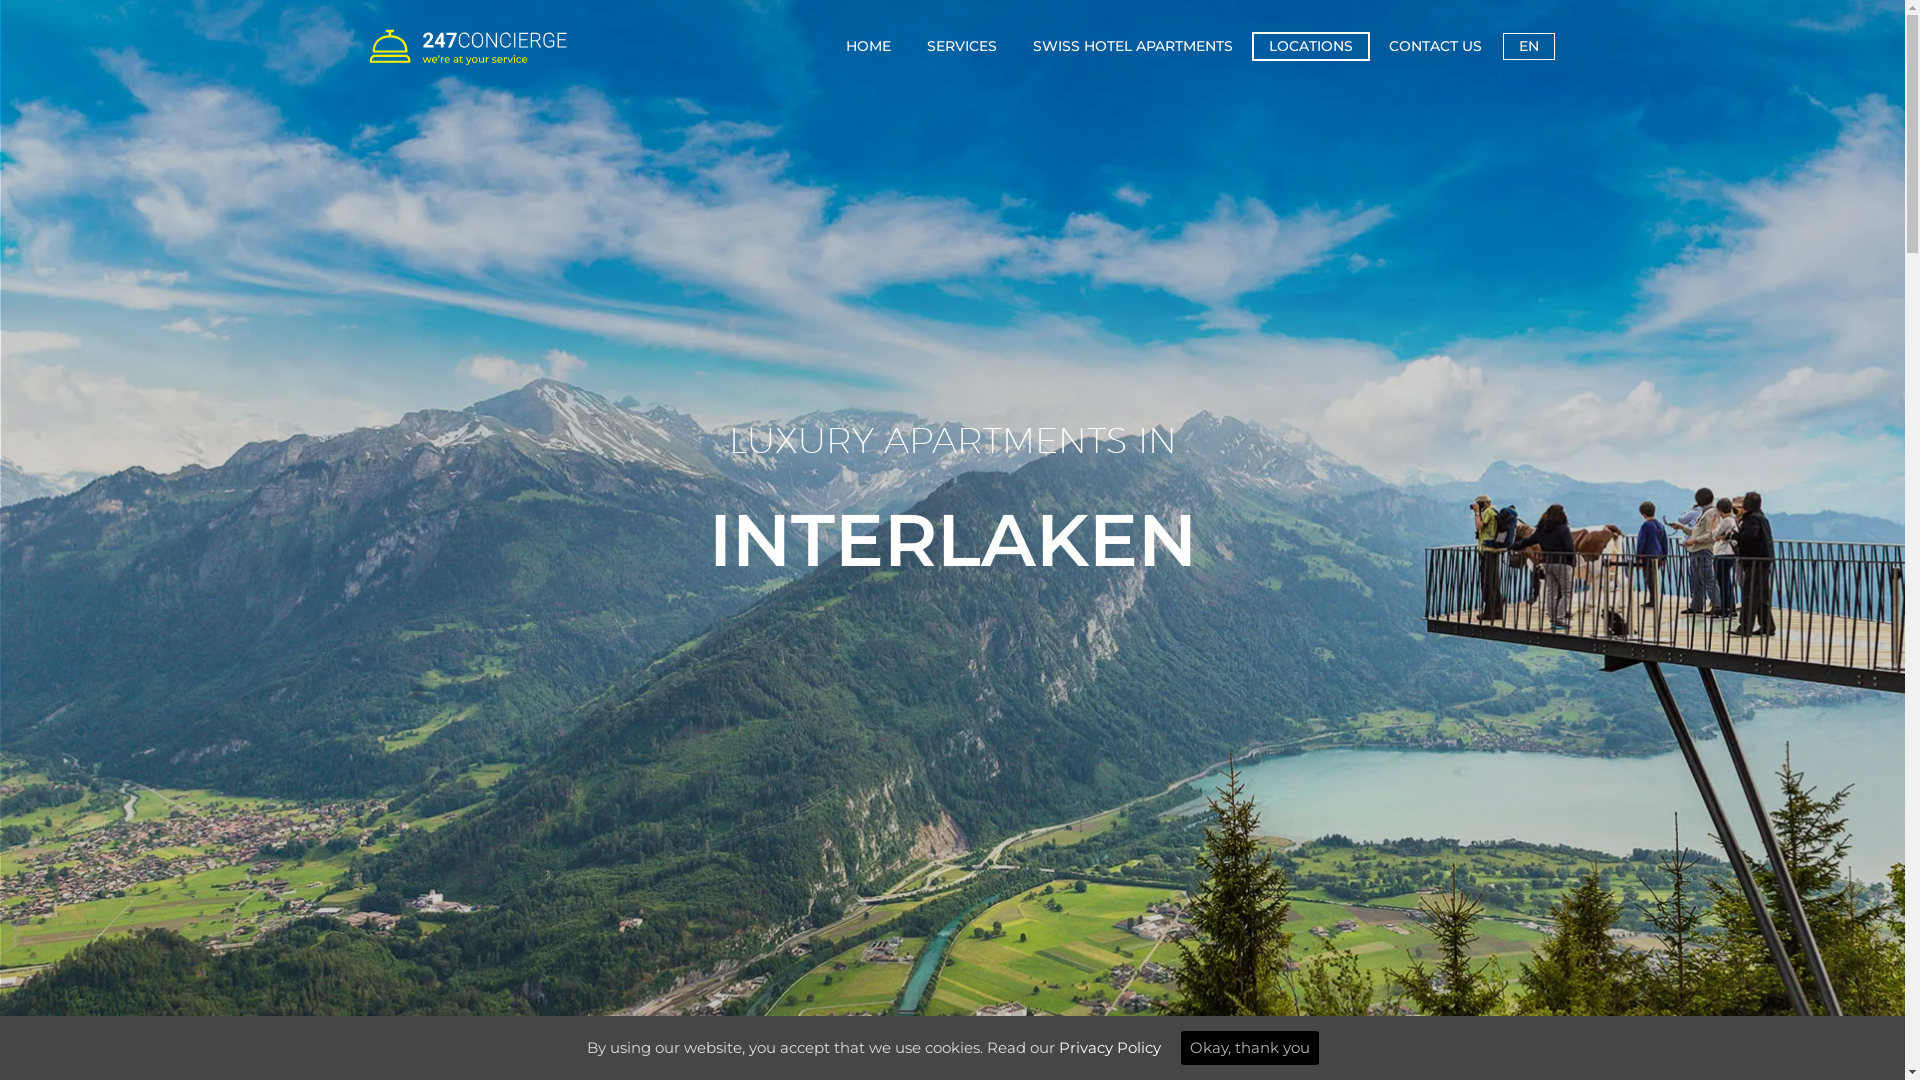 The width and height of the screenshot is (1920, 1080). I want to click on Privacy Policy, so click(1109, 1048).